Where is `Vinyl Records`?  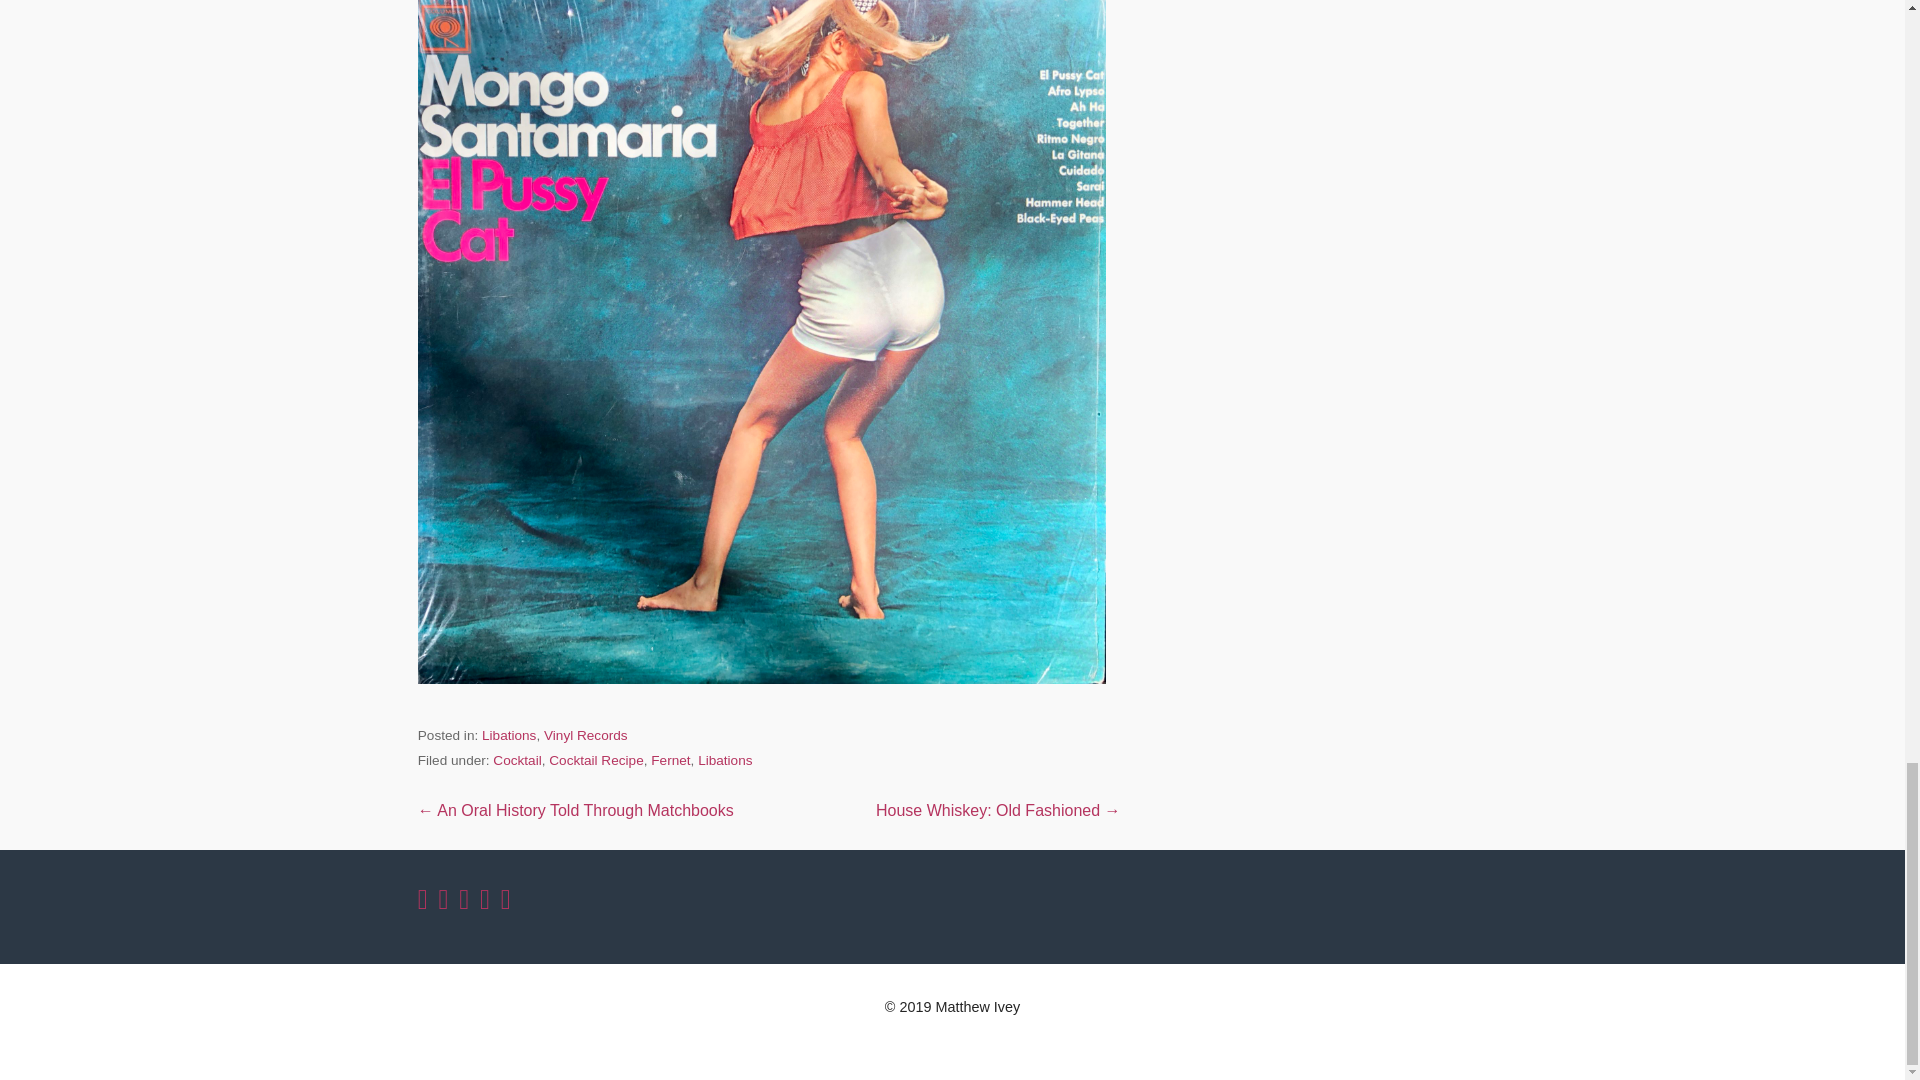 Vinyl Records is located at coordinates (585, 735).